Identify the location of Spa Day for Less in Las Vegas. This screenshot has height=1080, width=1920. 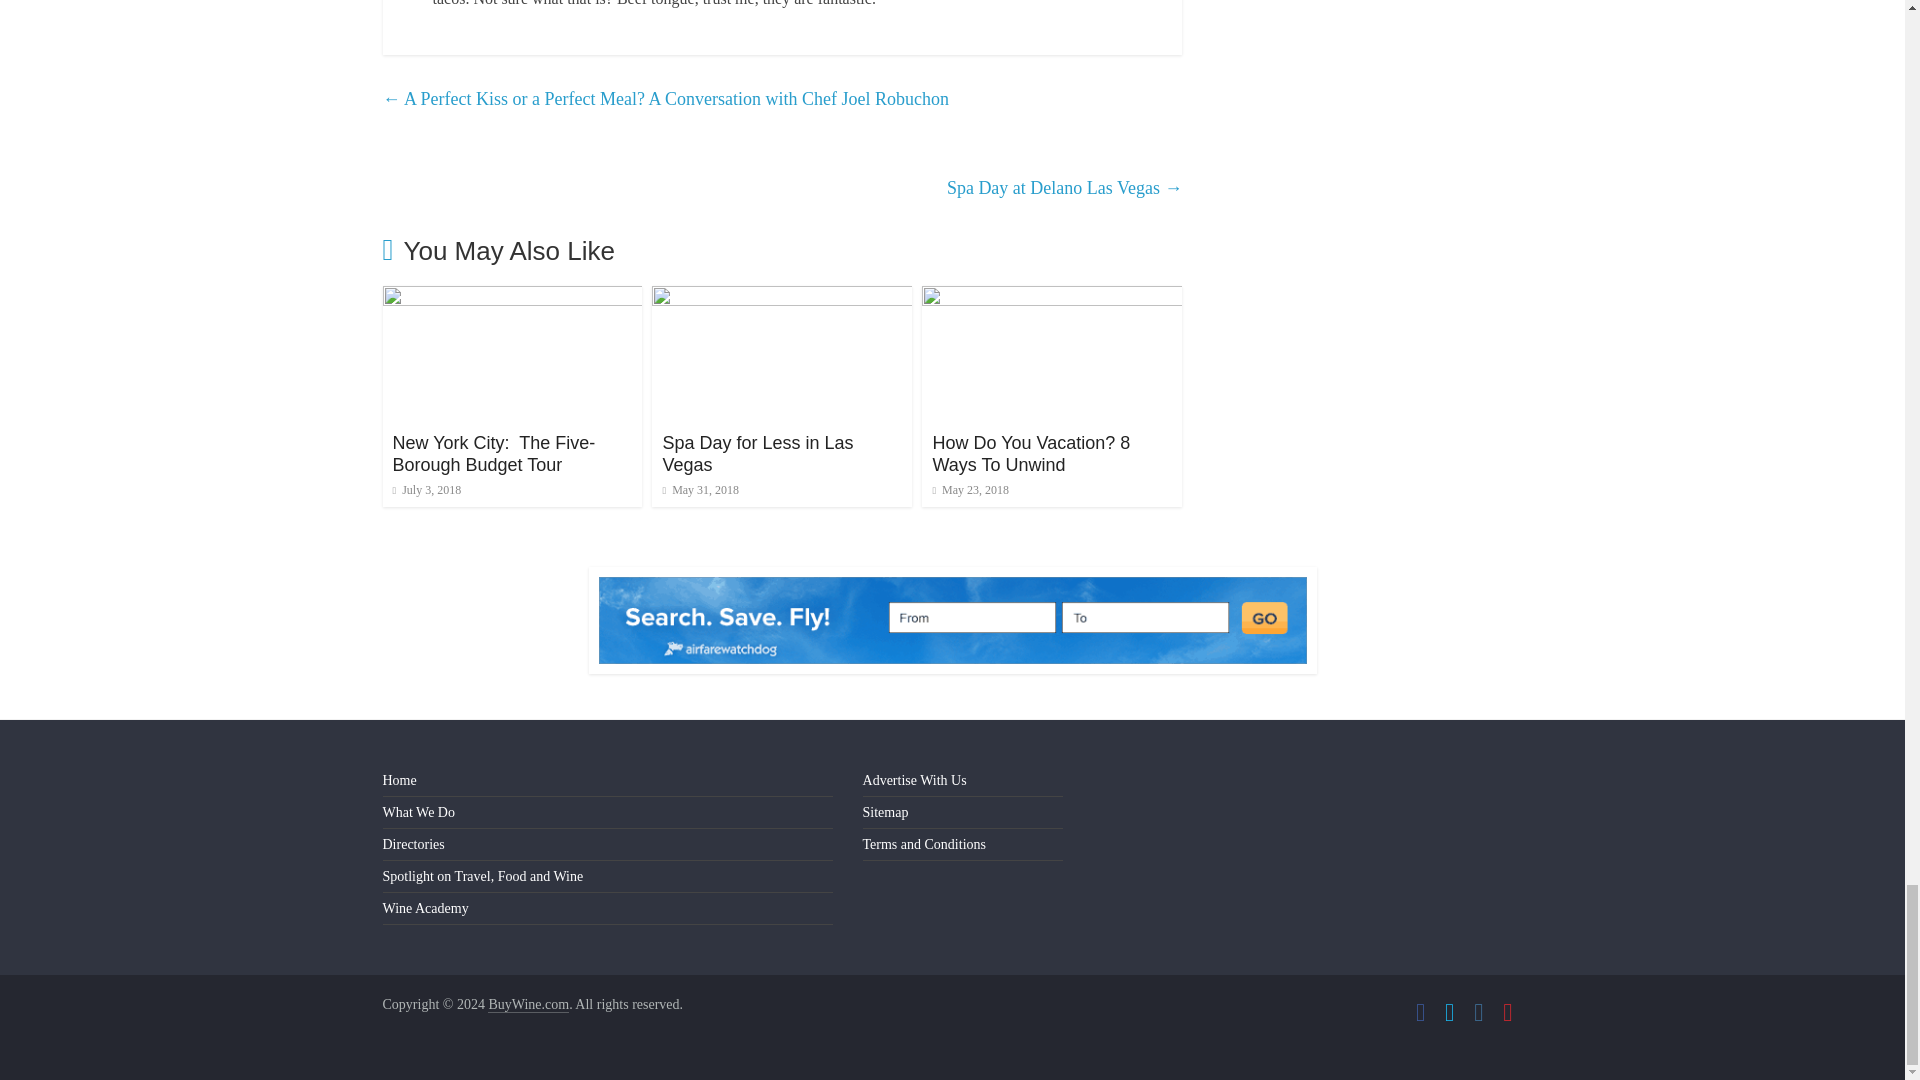
(782, 298).